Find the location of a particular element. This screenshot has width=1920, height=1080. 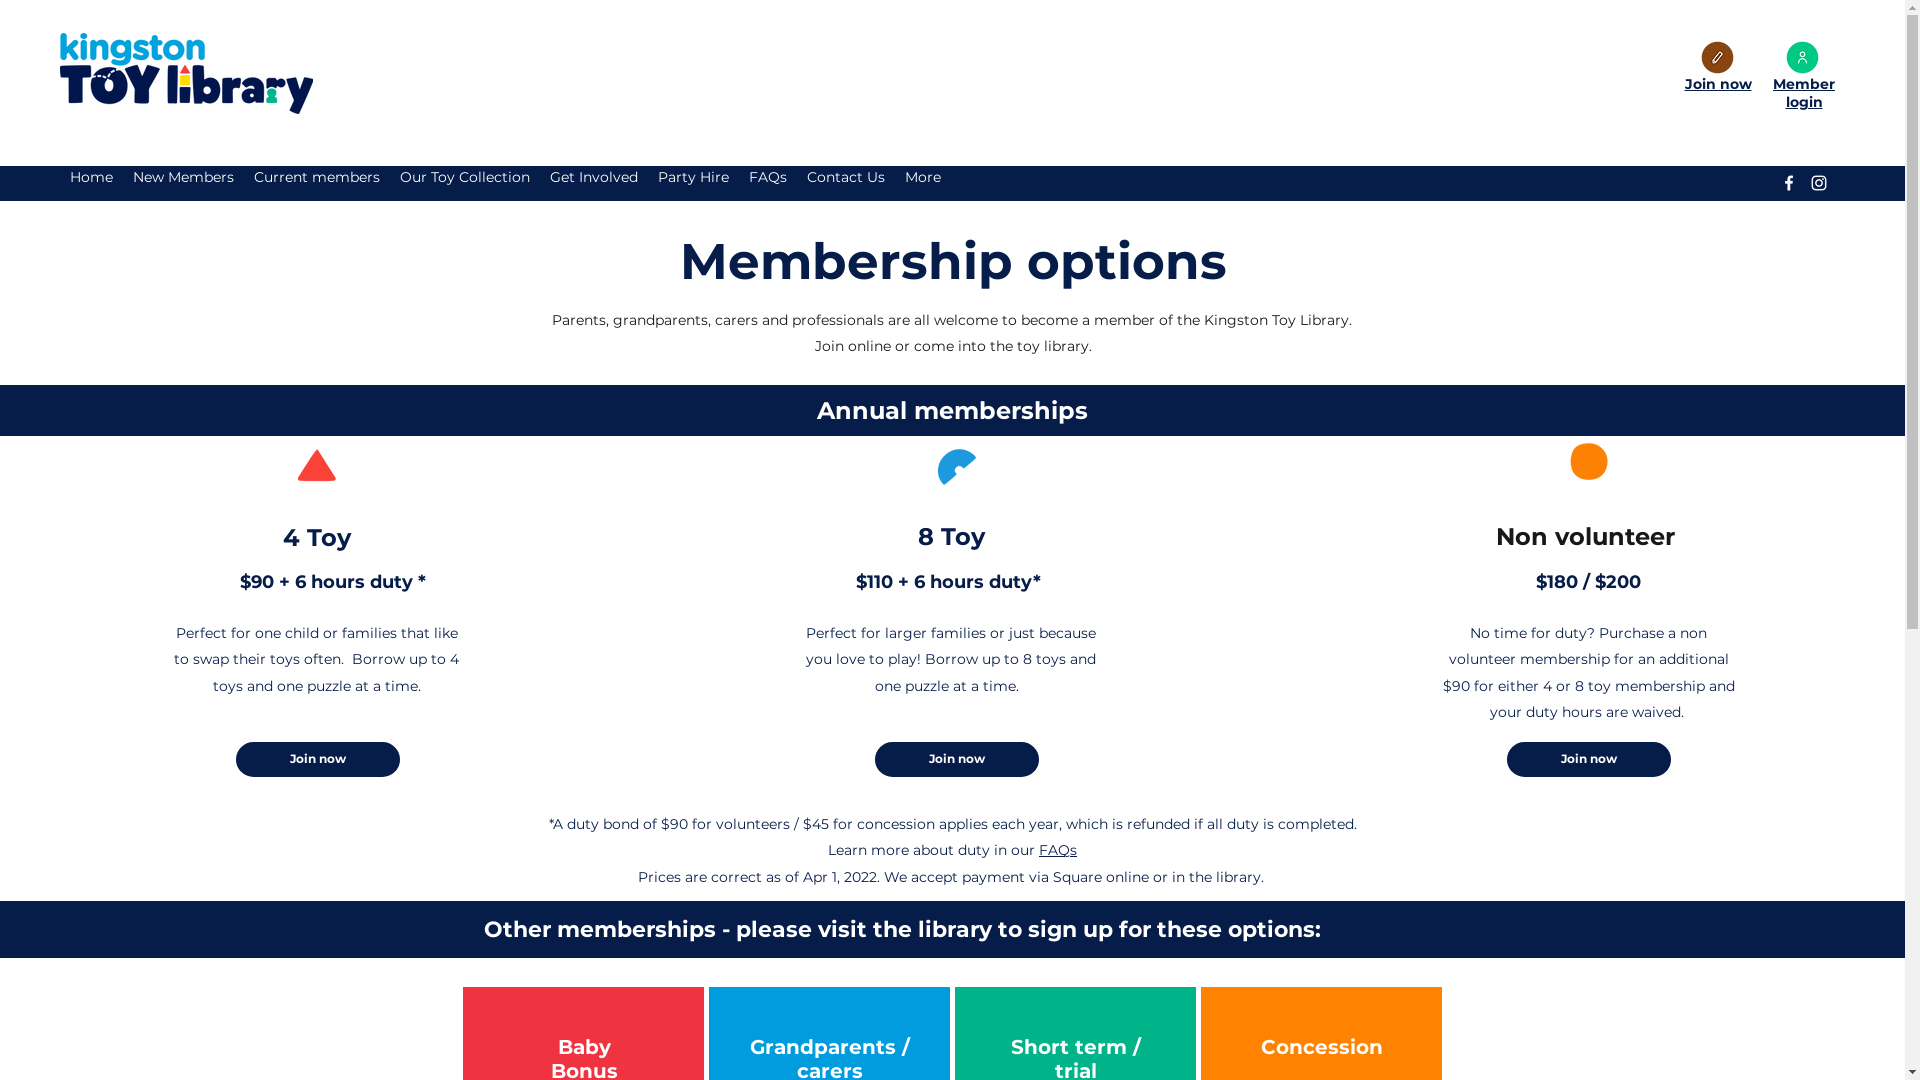

Current members is located at coordinates (317, 183).